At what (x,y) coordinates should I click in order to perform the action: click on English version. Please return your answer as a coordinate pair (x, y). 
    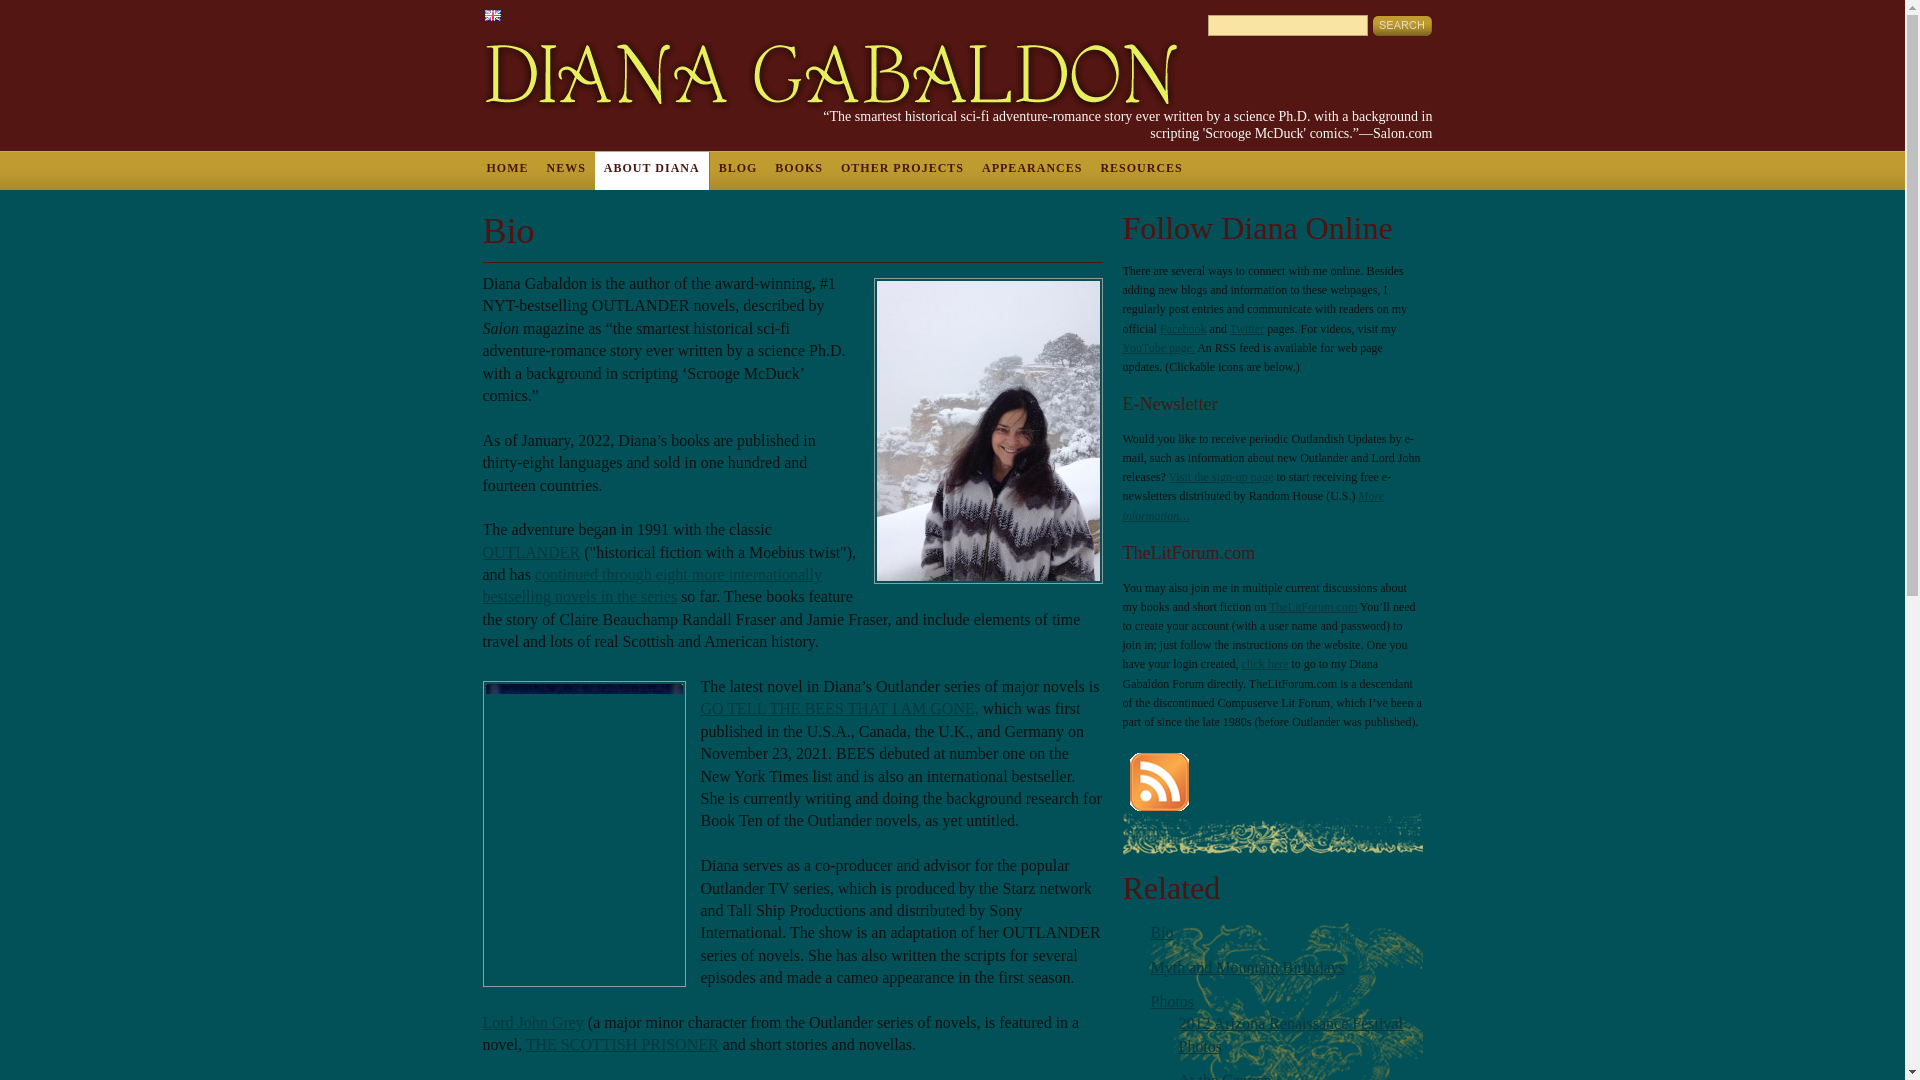
    Looking at the image, I should click on (491, 14).